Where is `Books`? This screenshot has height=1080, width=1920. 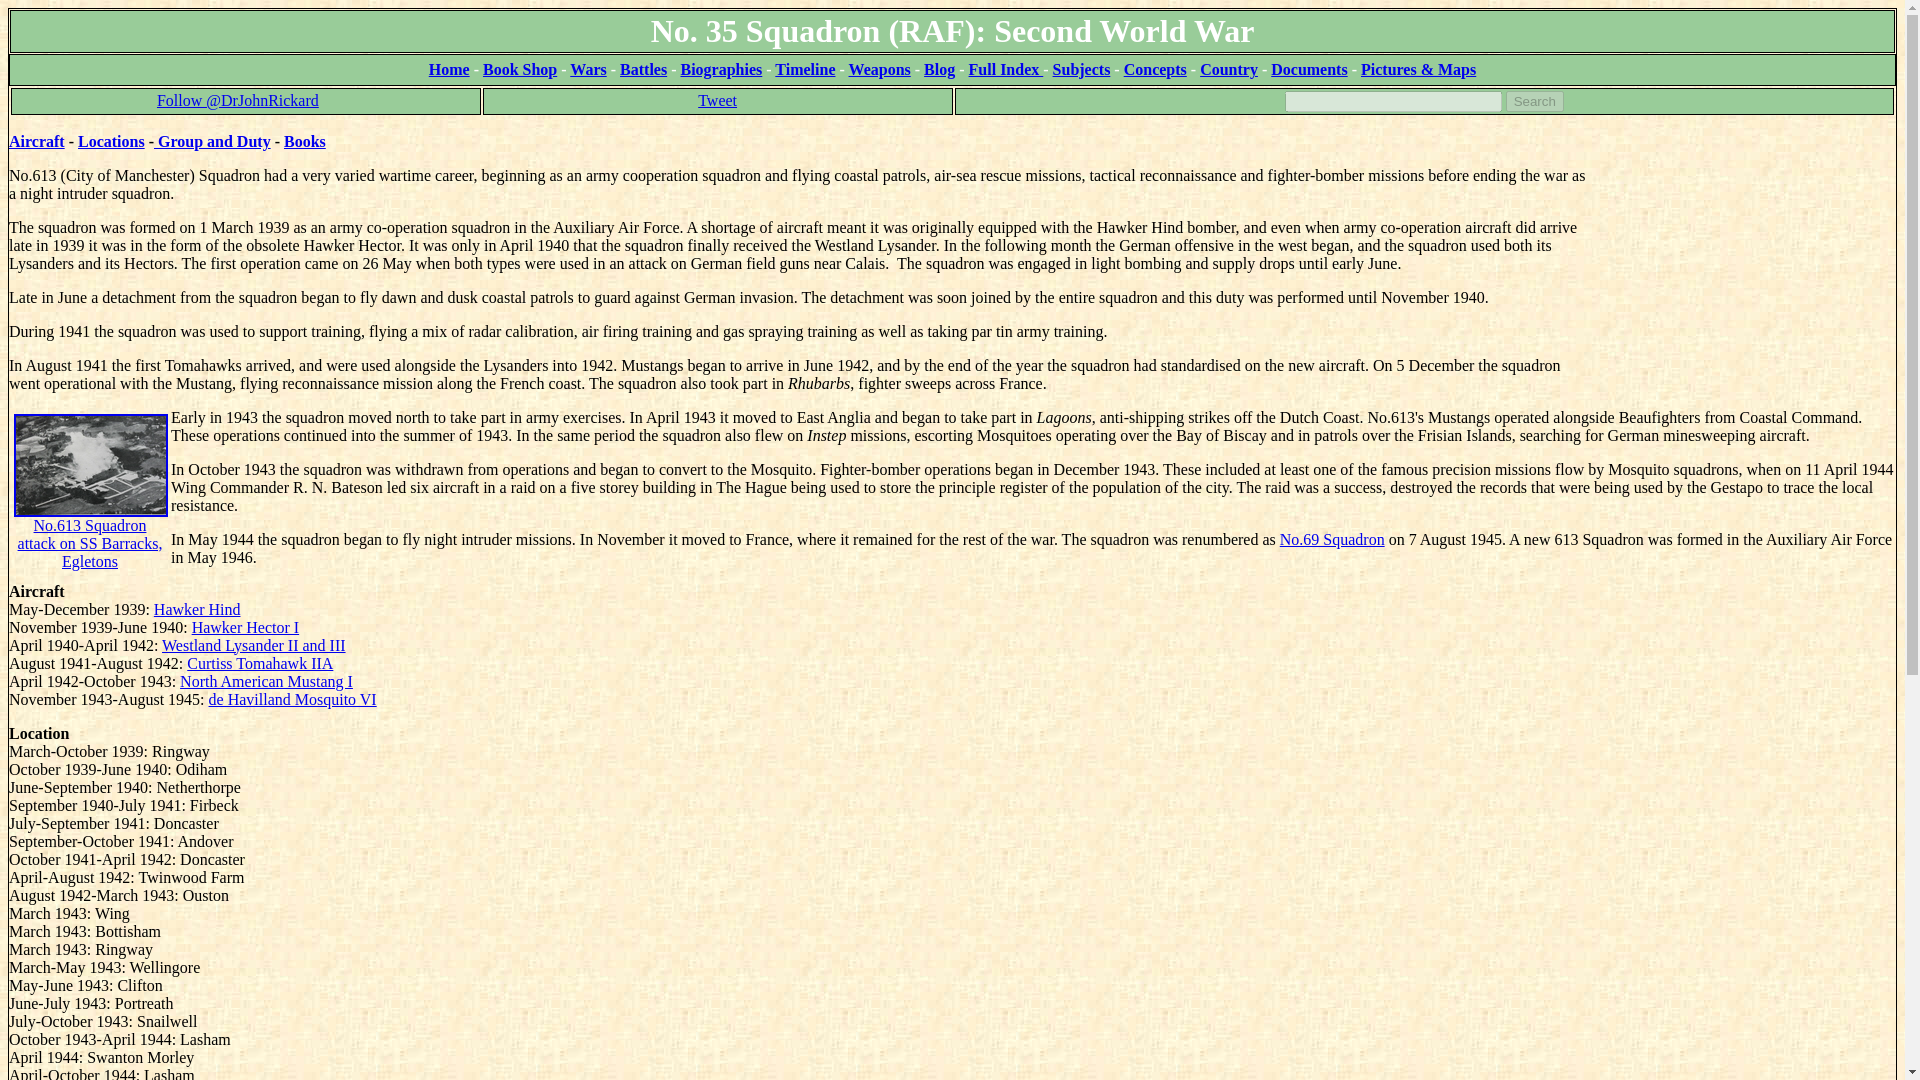 Books is located at coordinates (305, 141).